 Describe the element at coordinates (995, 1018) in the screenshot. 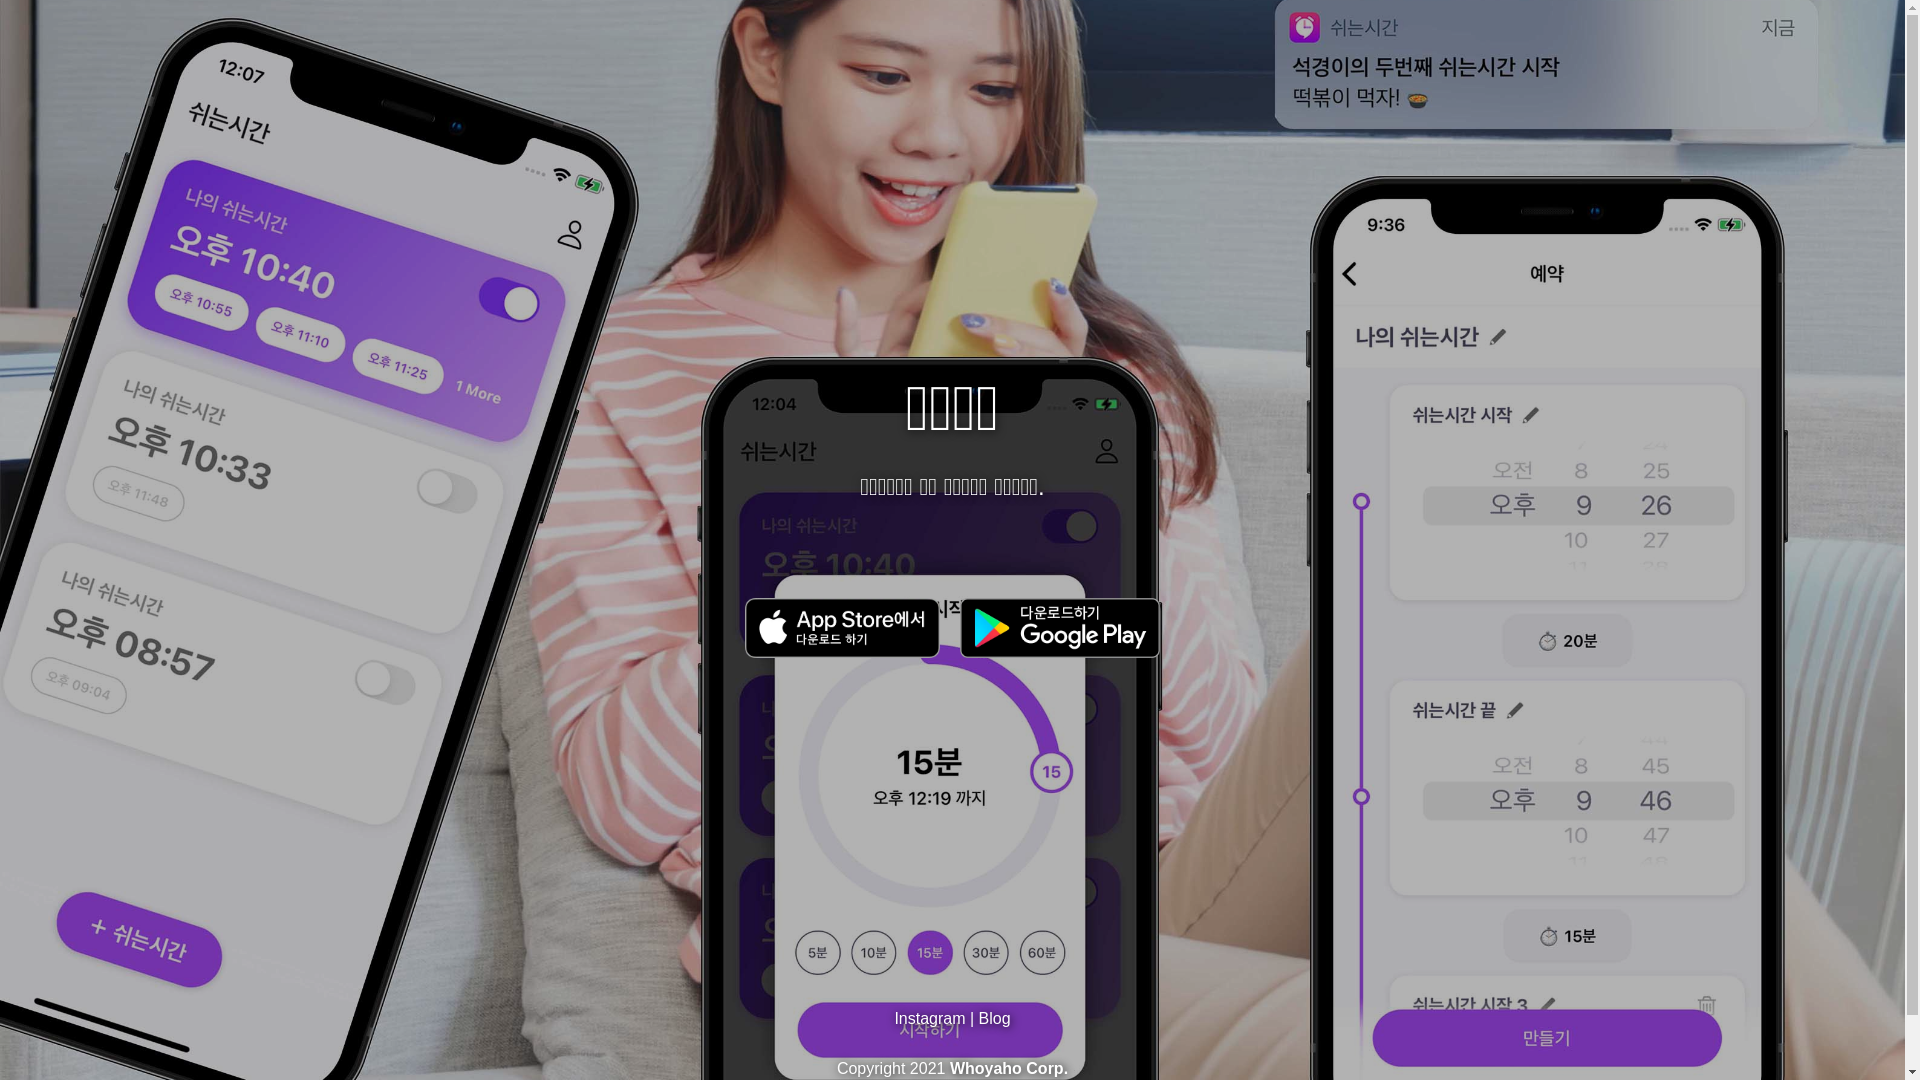

I see `Blog` at that location.